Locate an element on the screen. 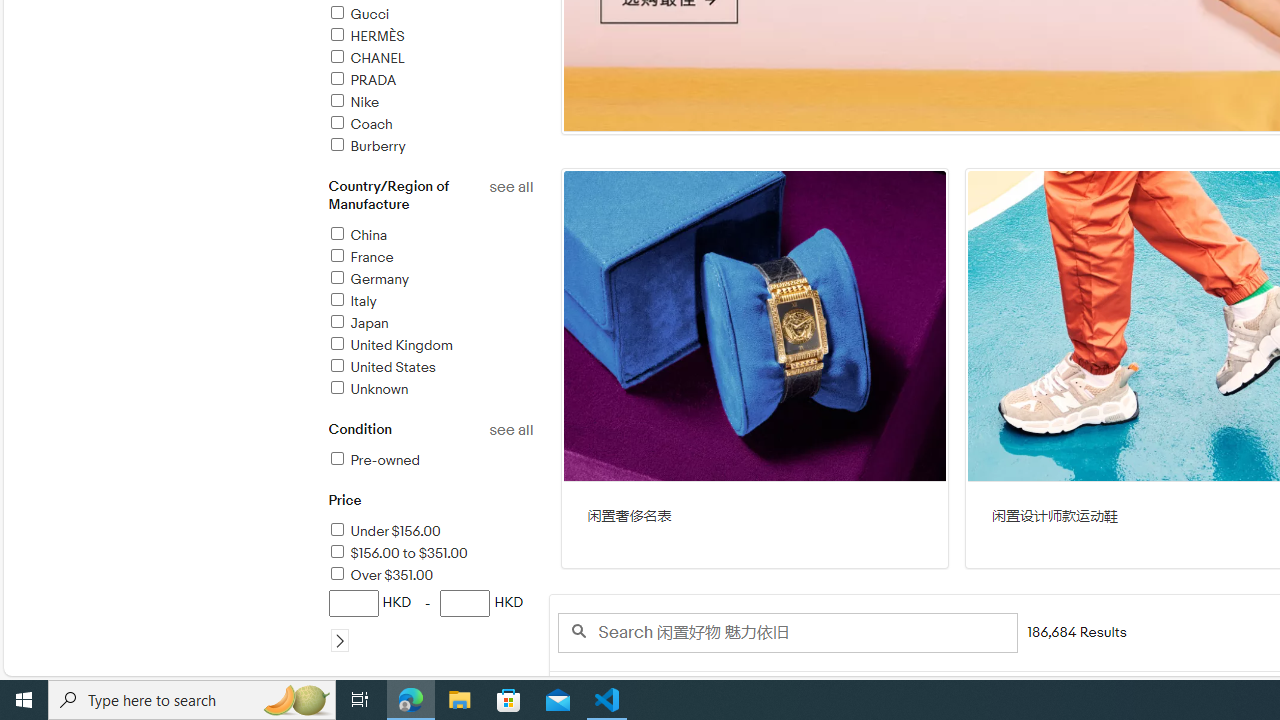 The height and width of the screenshot is (720, 1280). France is located at coordinates (430, 258).